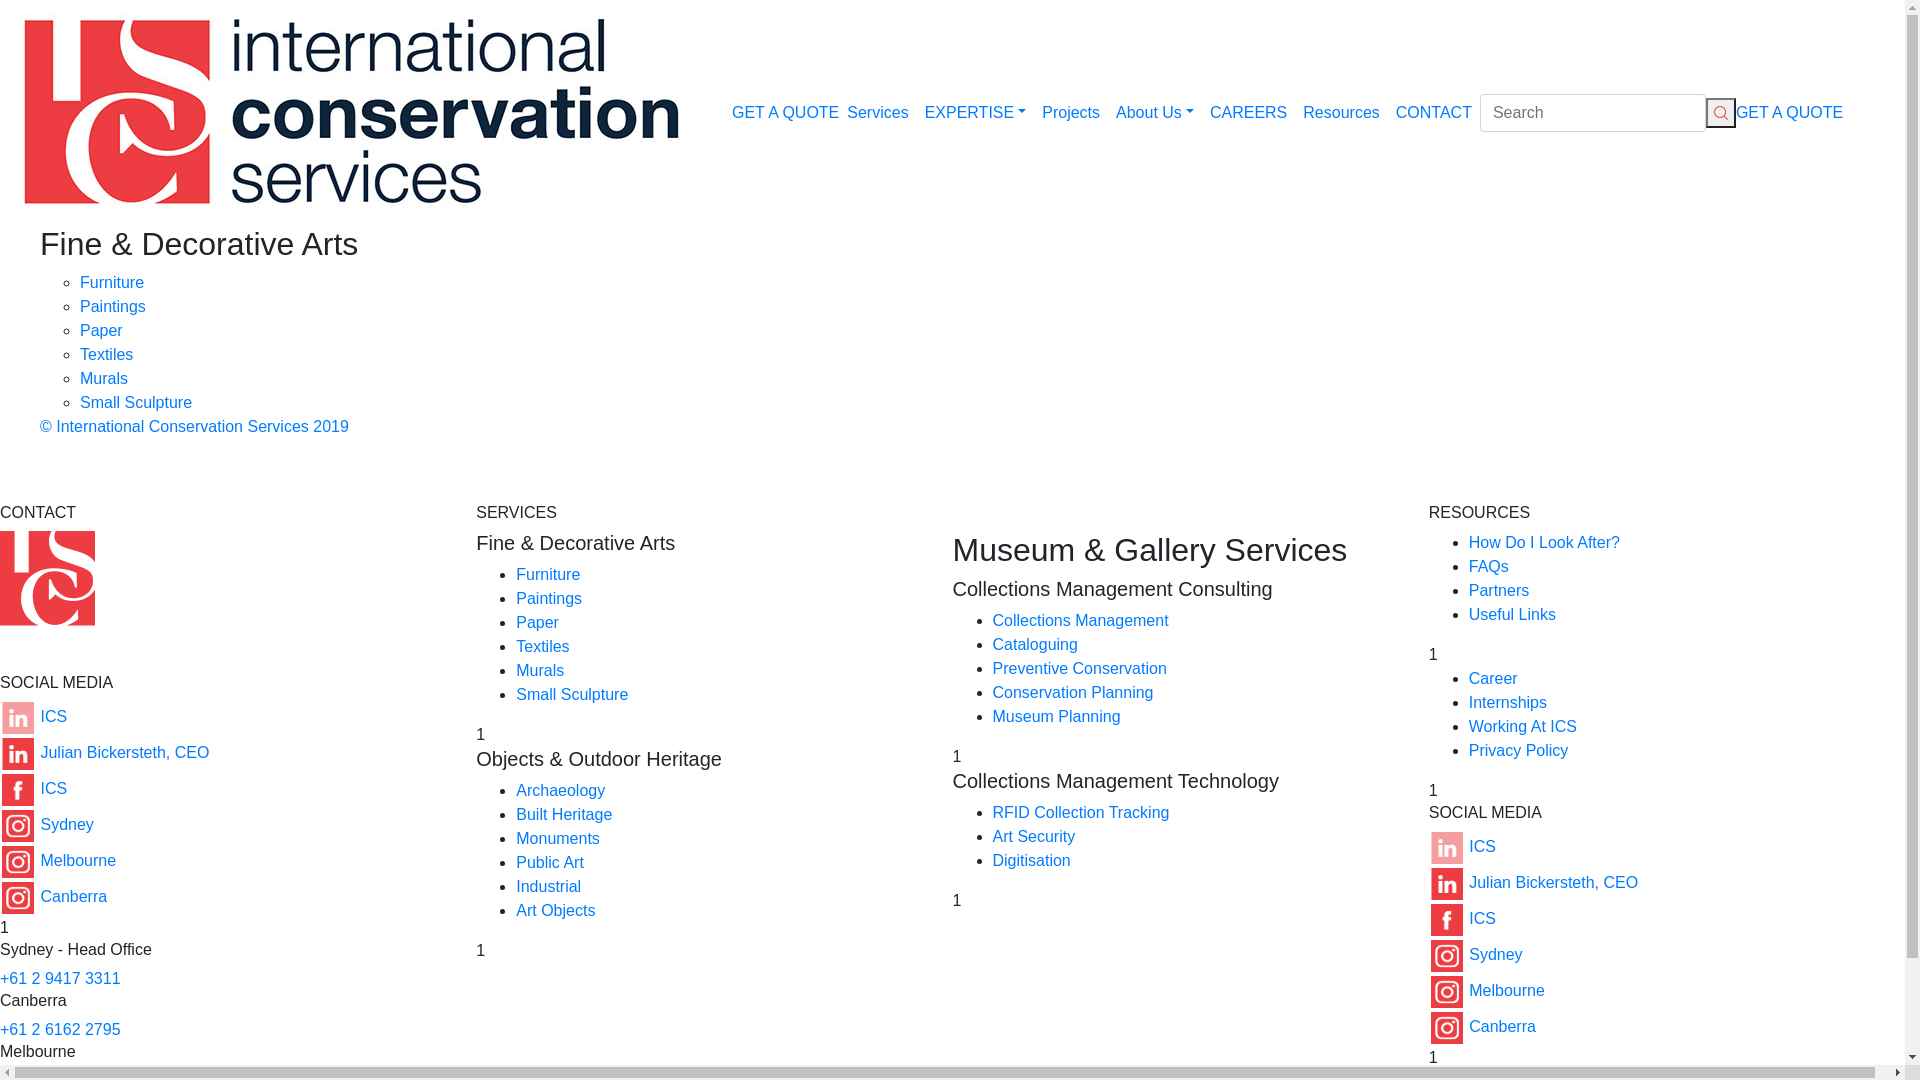 Image resolution: width=1920 pixels, height=1080 pixels. Describe the element at coordinates (1499, 590) in the screenshot. I see `Partners` at that location.